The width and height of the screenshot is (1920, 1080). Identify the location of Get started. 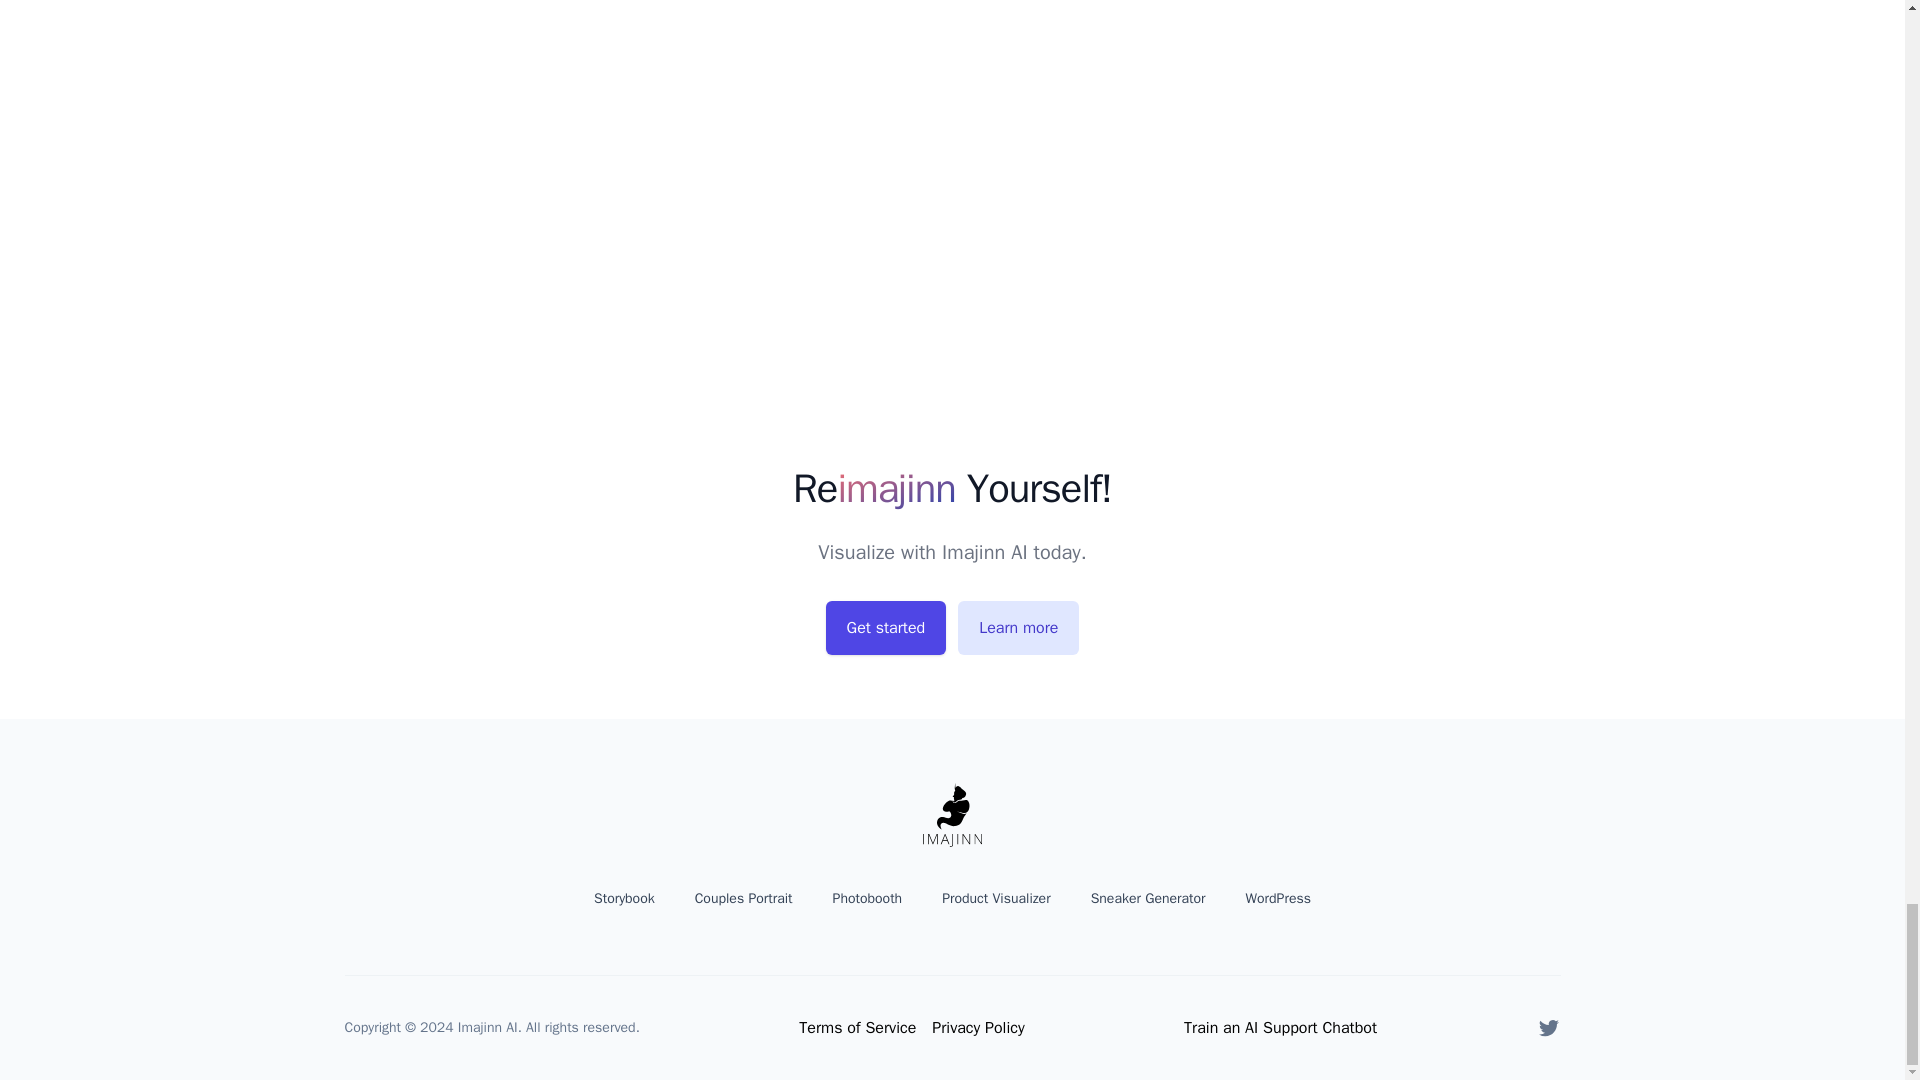
(886, 627).